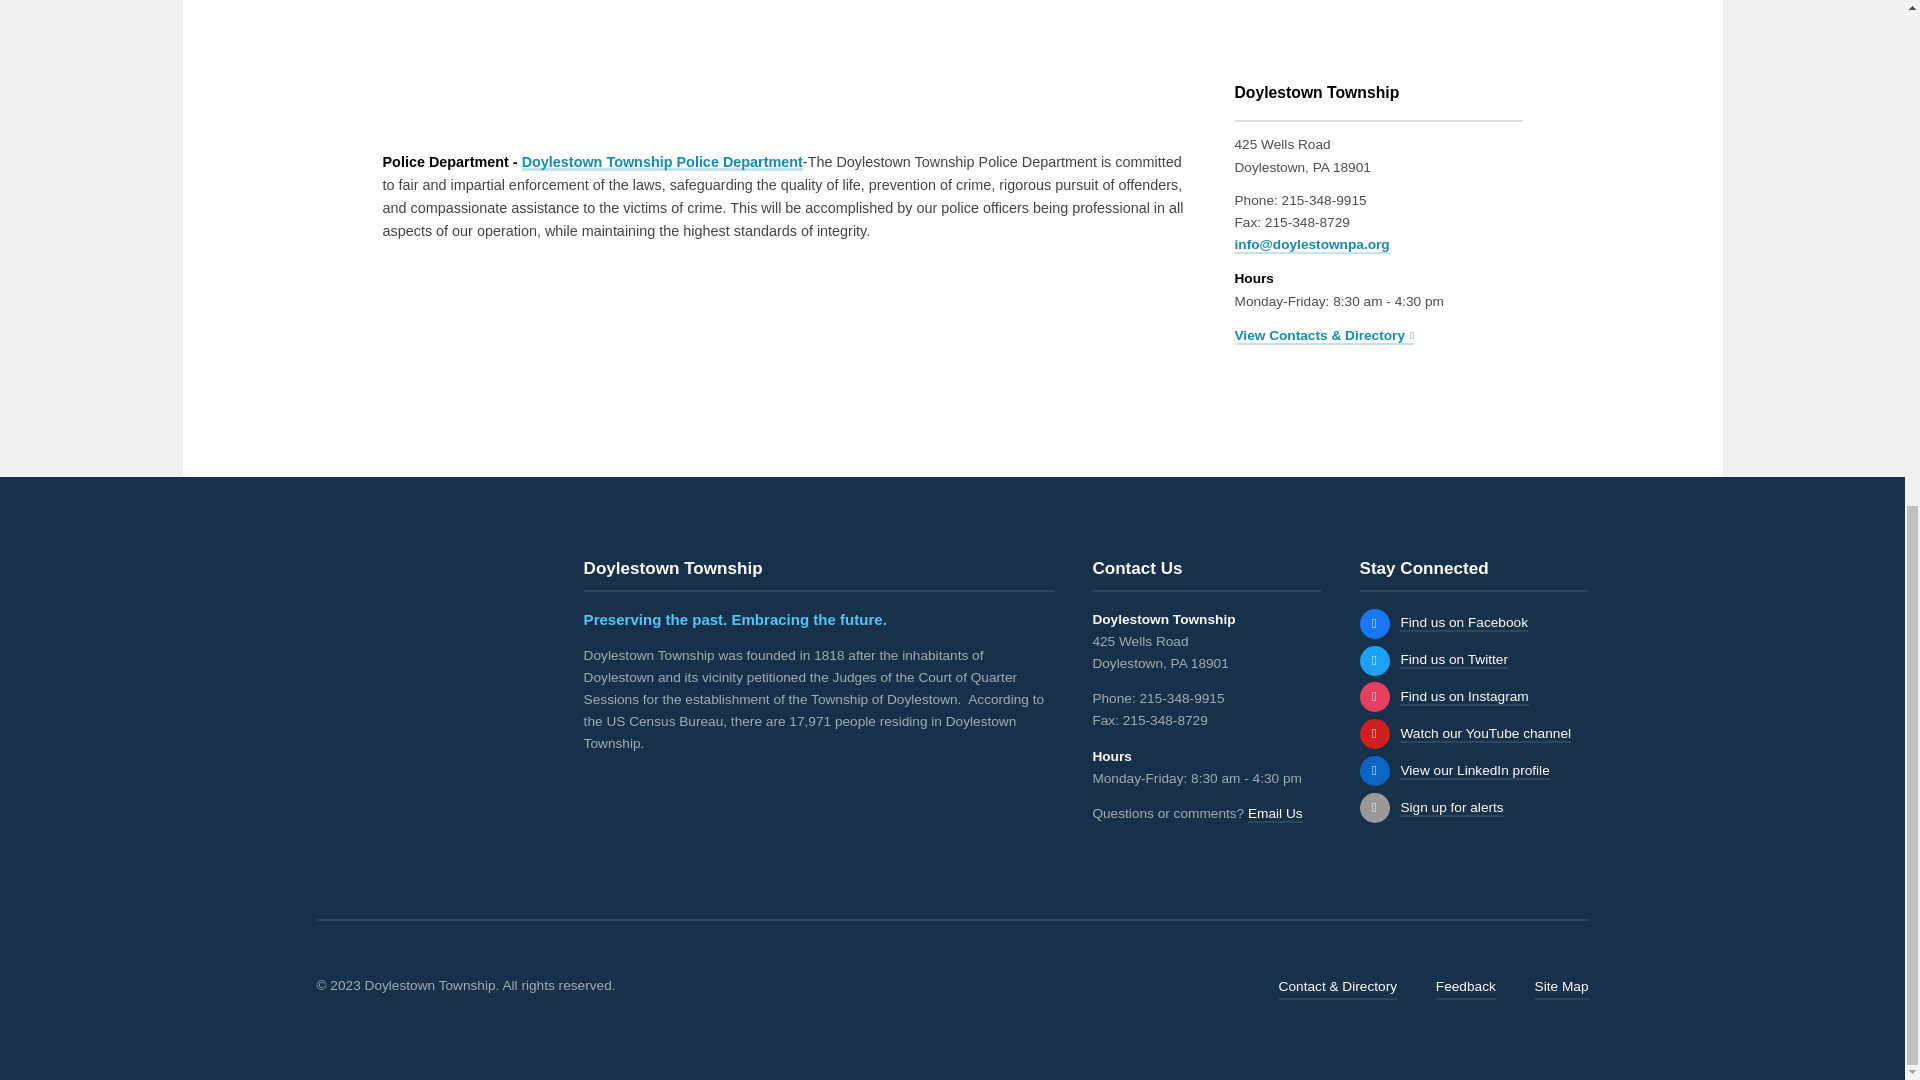 The height and width of the screenshot is (1080, 1920). What do you see at coordinates (1474, 770) in the screenshot?
I see `View our LinkedIn profile` at bounding box center [1474, 770].